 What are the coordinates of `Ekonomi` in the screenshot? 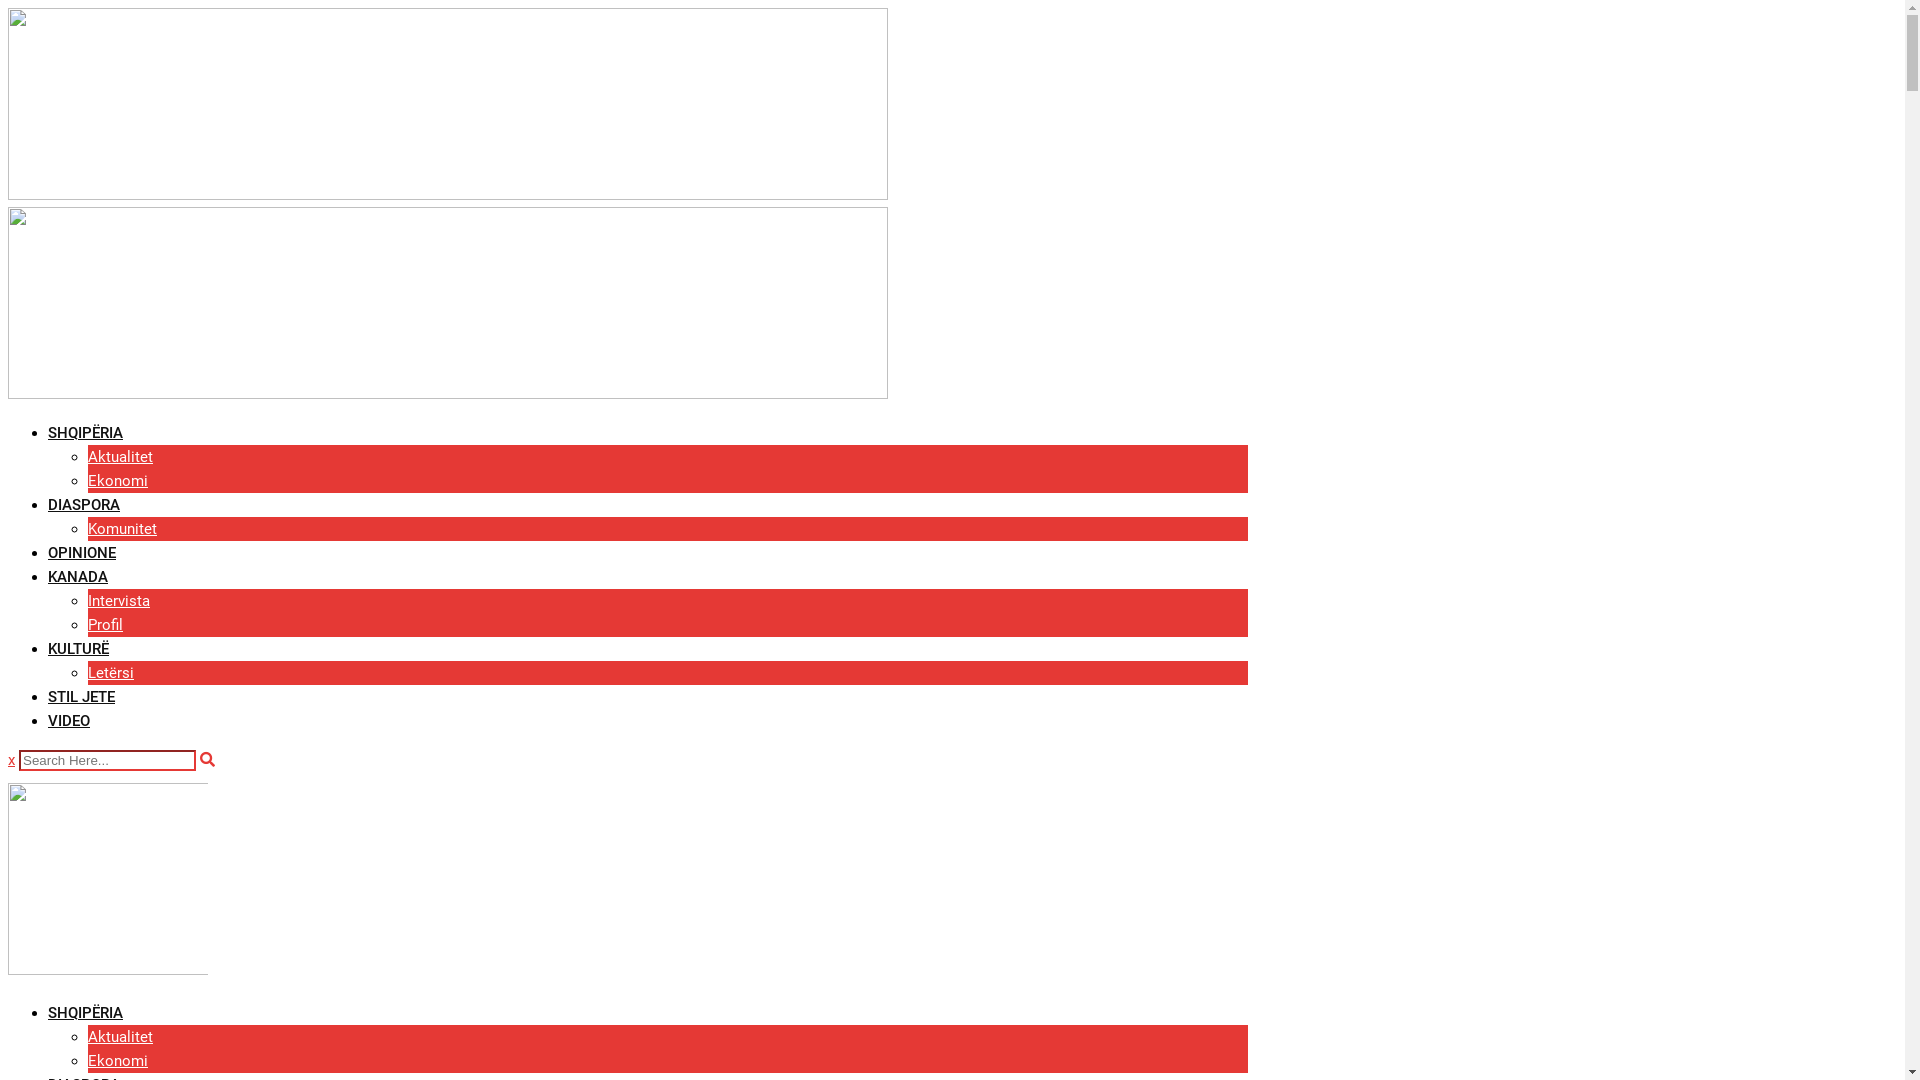 It's located at (118, 1061).